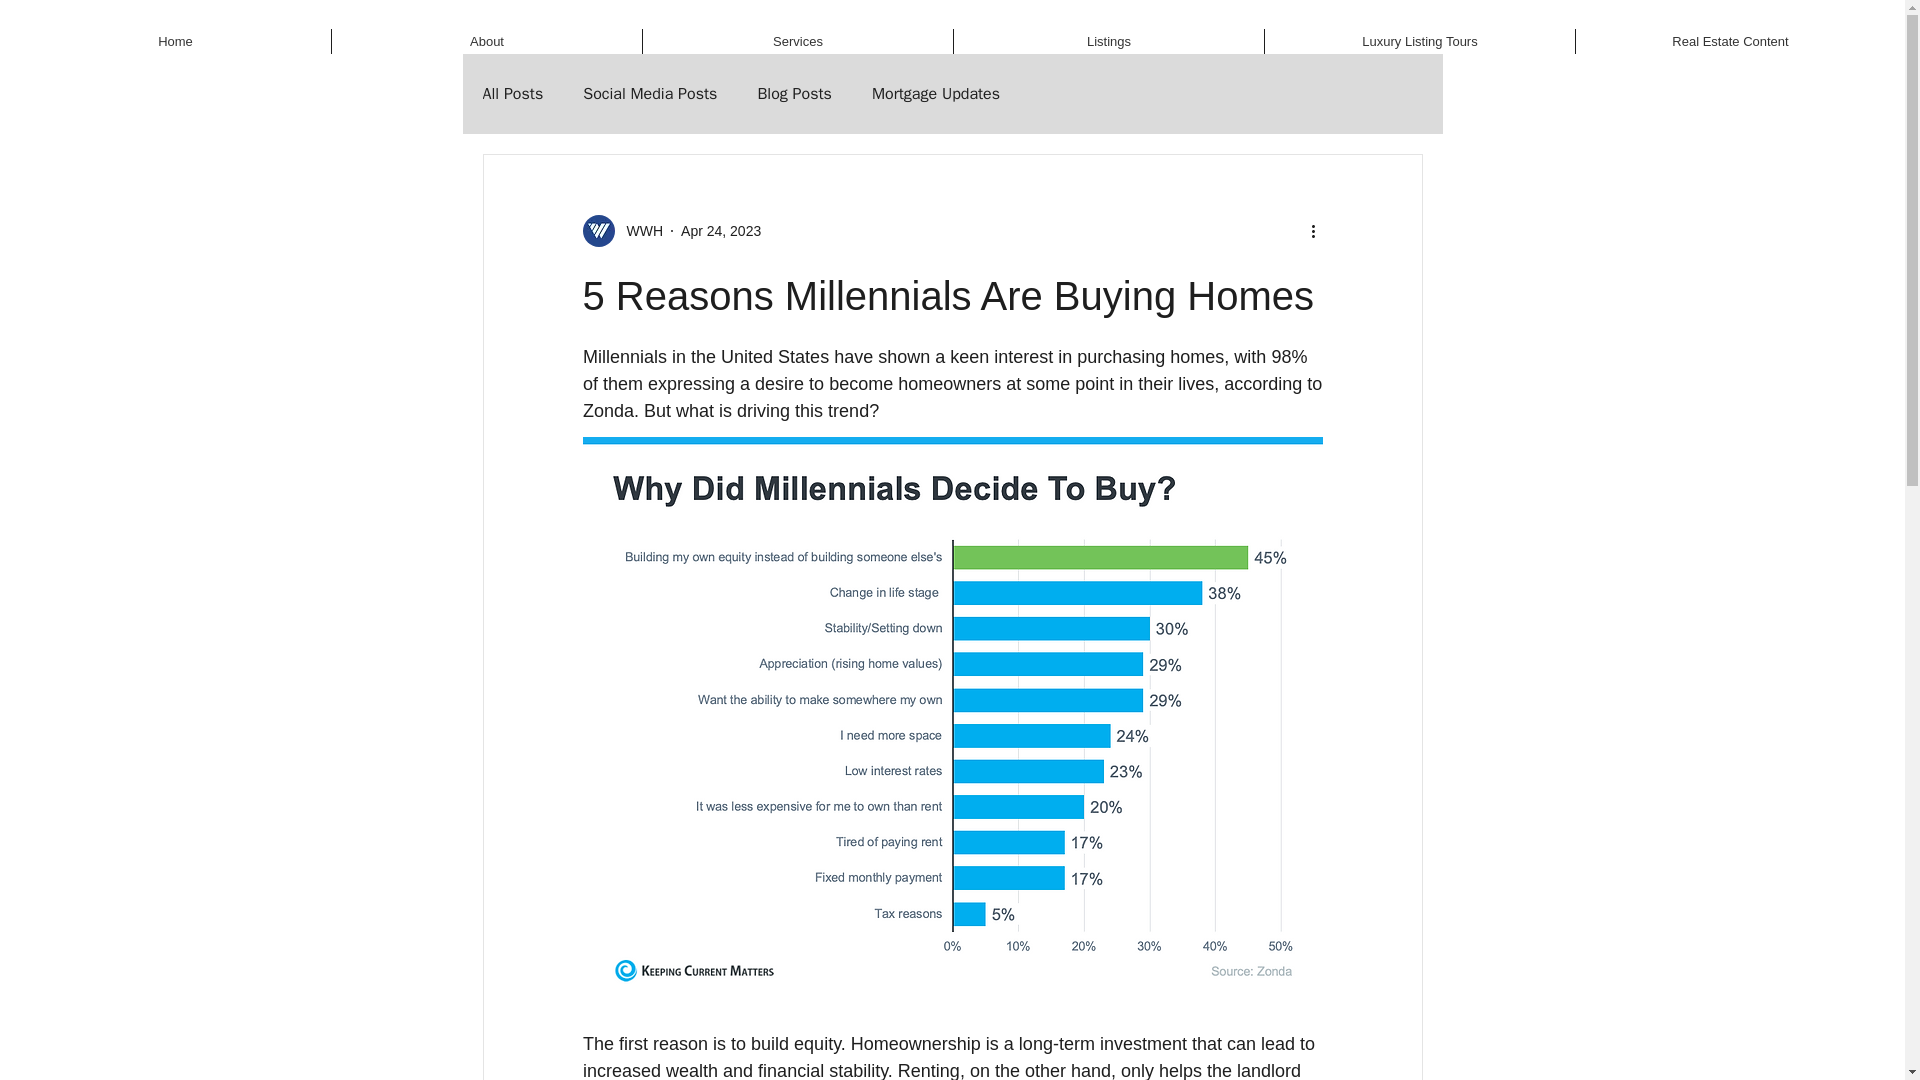 This screenshot has height=1080, width=1920. I want to click on WWH, so click(622, 230).